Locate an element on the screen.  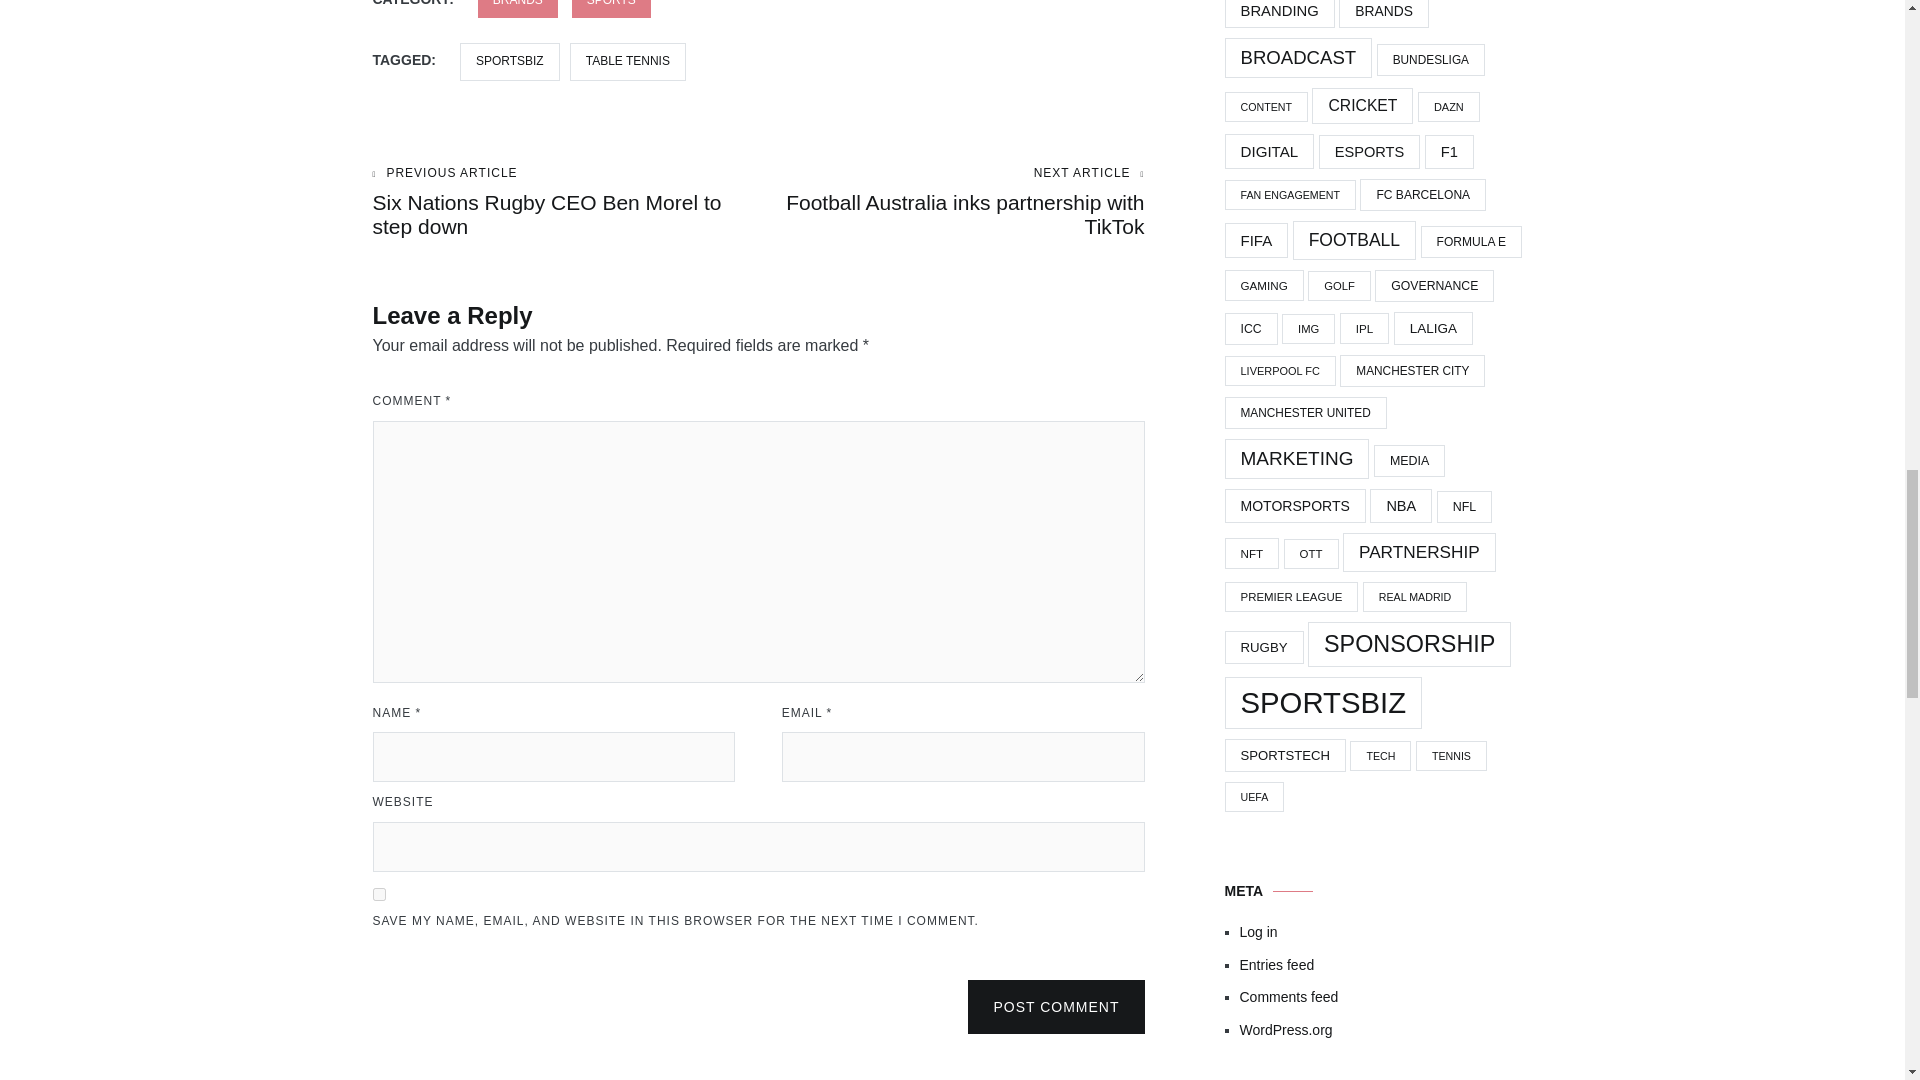
SPORTS is located at coordinates (951, 202).